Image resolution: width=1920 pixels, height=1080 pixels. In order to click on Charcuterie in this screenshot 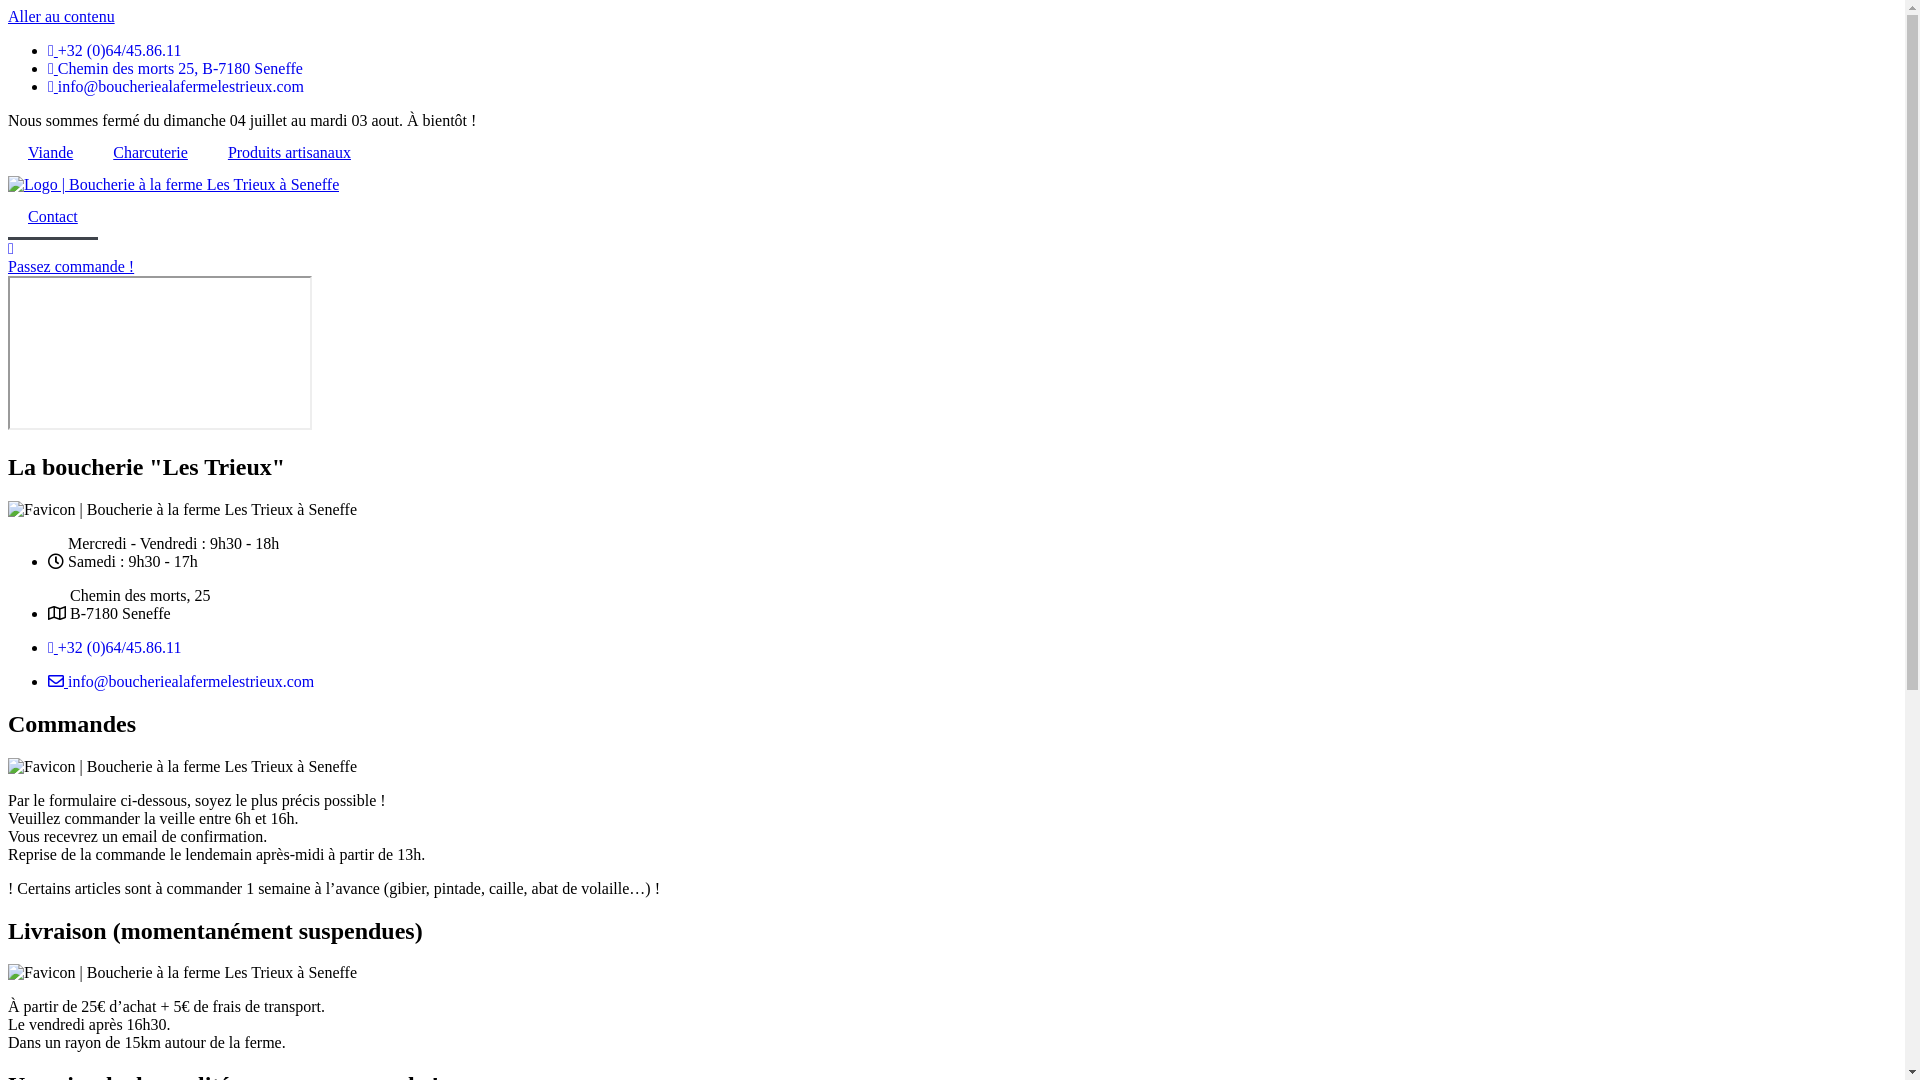, I will do `click(150, 153)`.